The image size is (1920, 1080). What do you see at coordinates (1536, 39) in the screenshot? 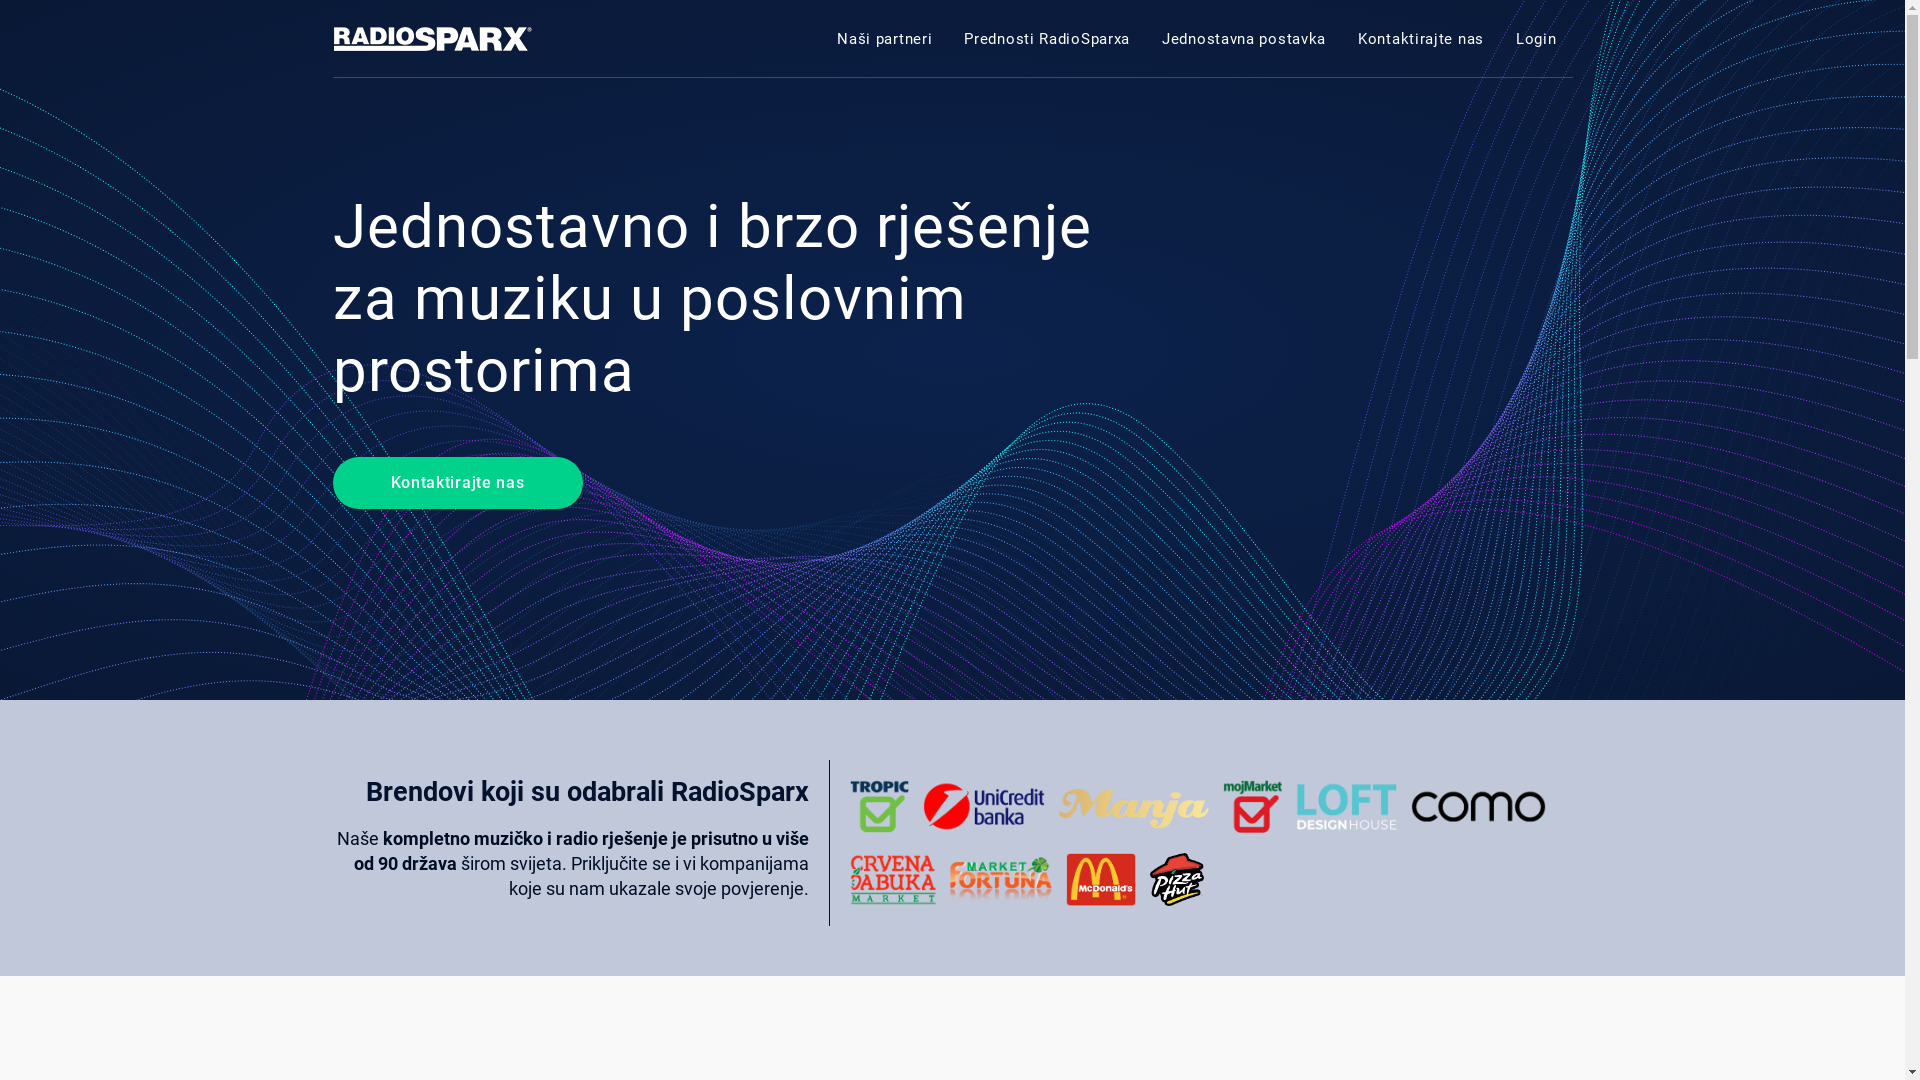
I see `Login` at bounding box center [1536, 39].